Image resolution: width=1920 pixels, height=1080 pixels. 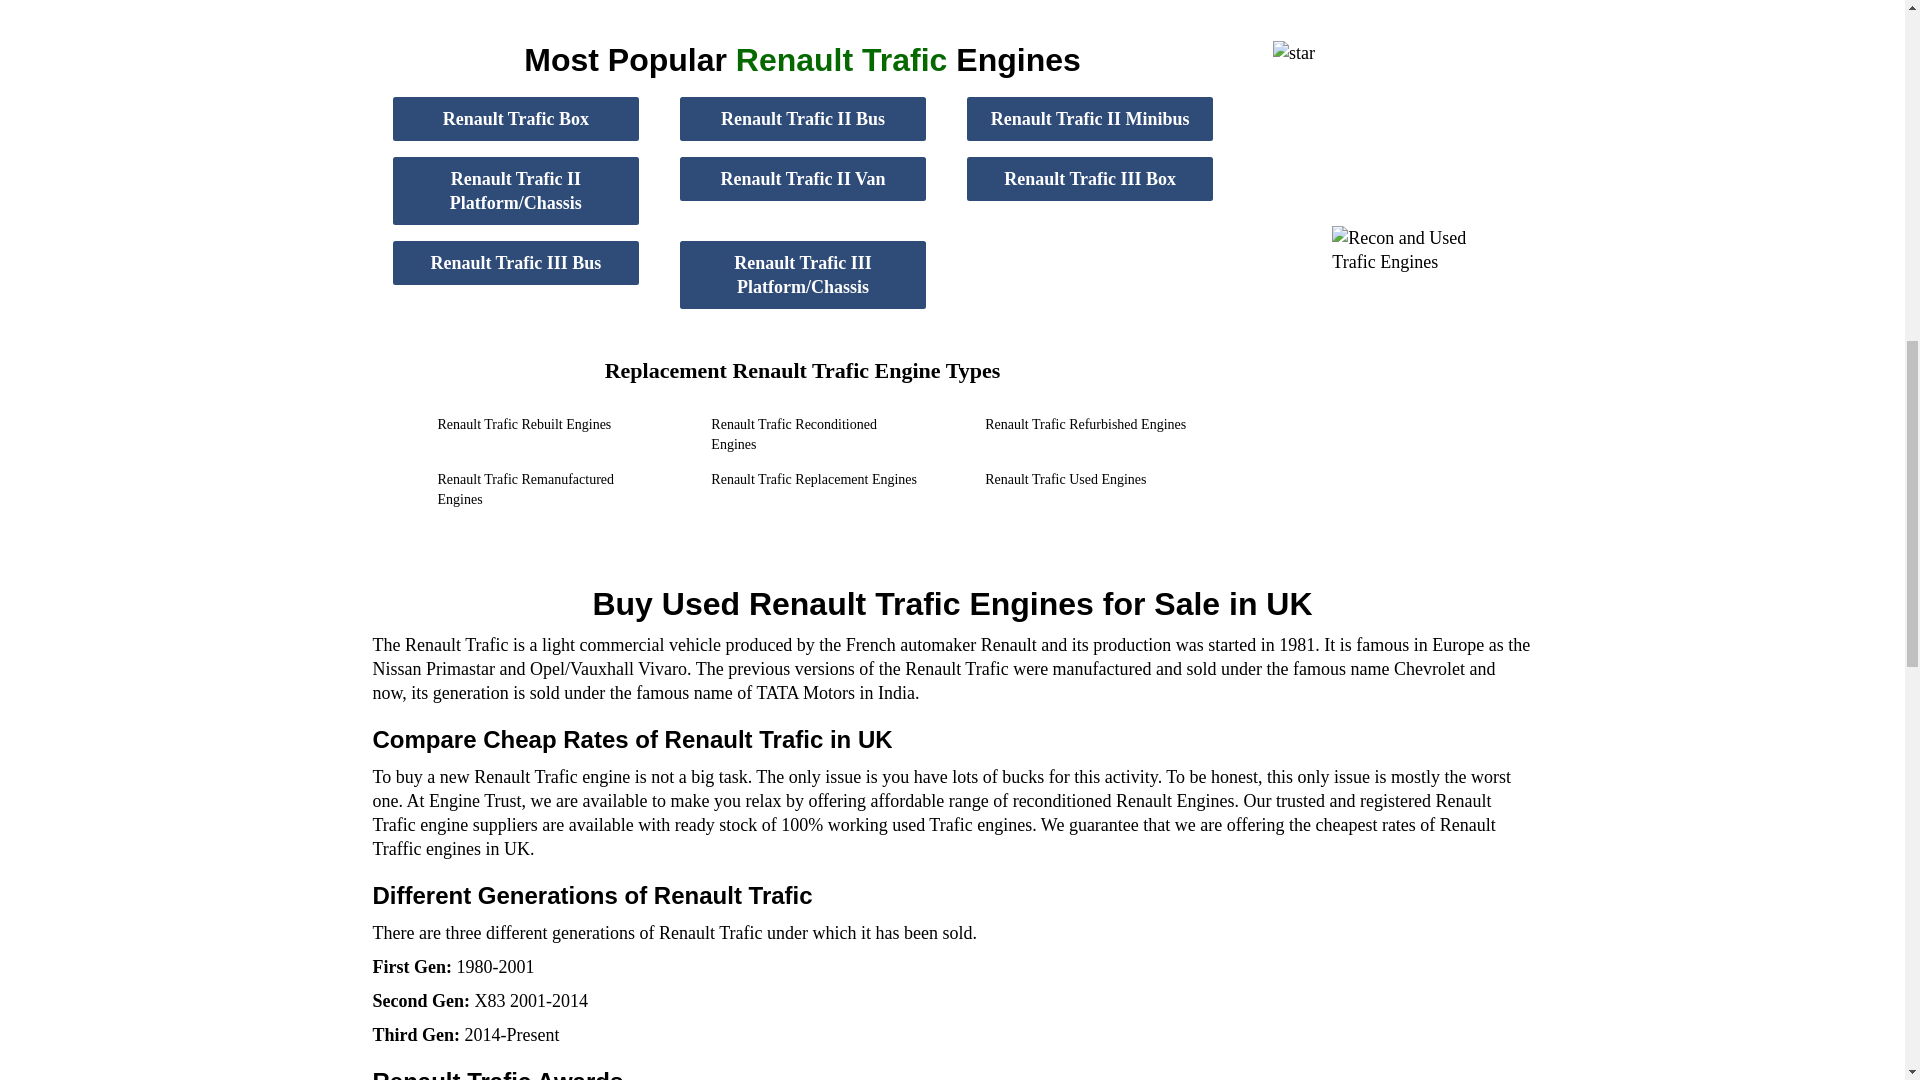 What do you see at coordinates (1090, 119) in the screenshot?
I see `Renault Trafic II Minibus` at bounding box center [1090, 119].